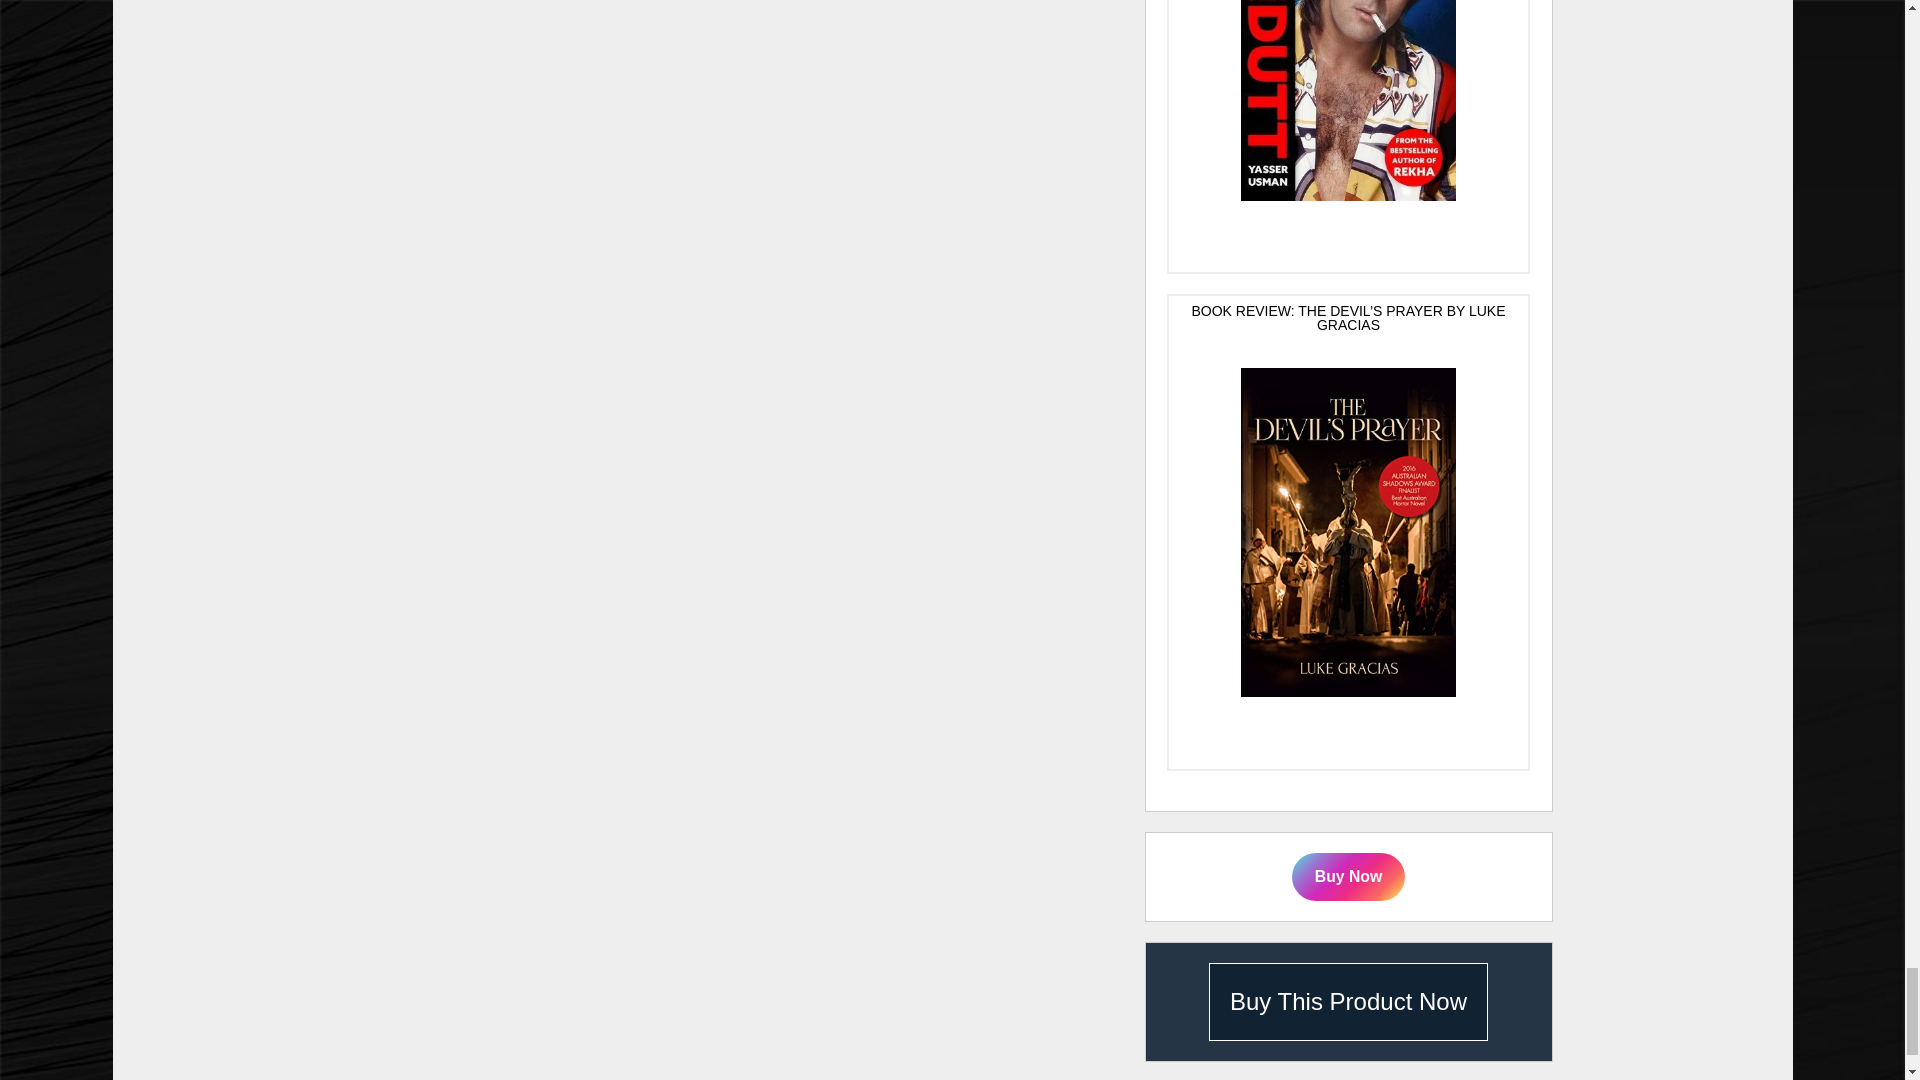 This screenshot has width=1920, height=1080. Describe the element at coordinates (1348, 1002) in the screenshot. I see `Buy This Product Now` at that location.